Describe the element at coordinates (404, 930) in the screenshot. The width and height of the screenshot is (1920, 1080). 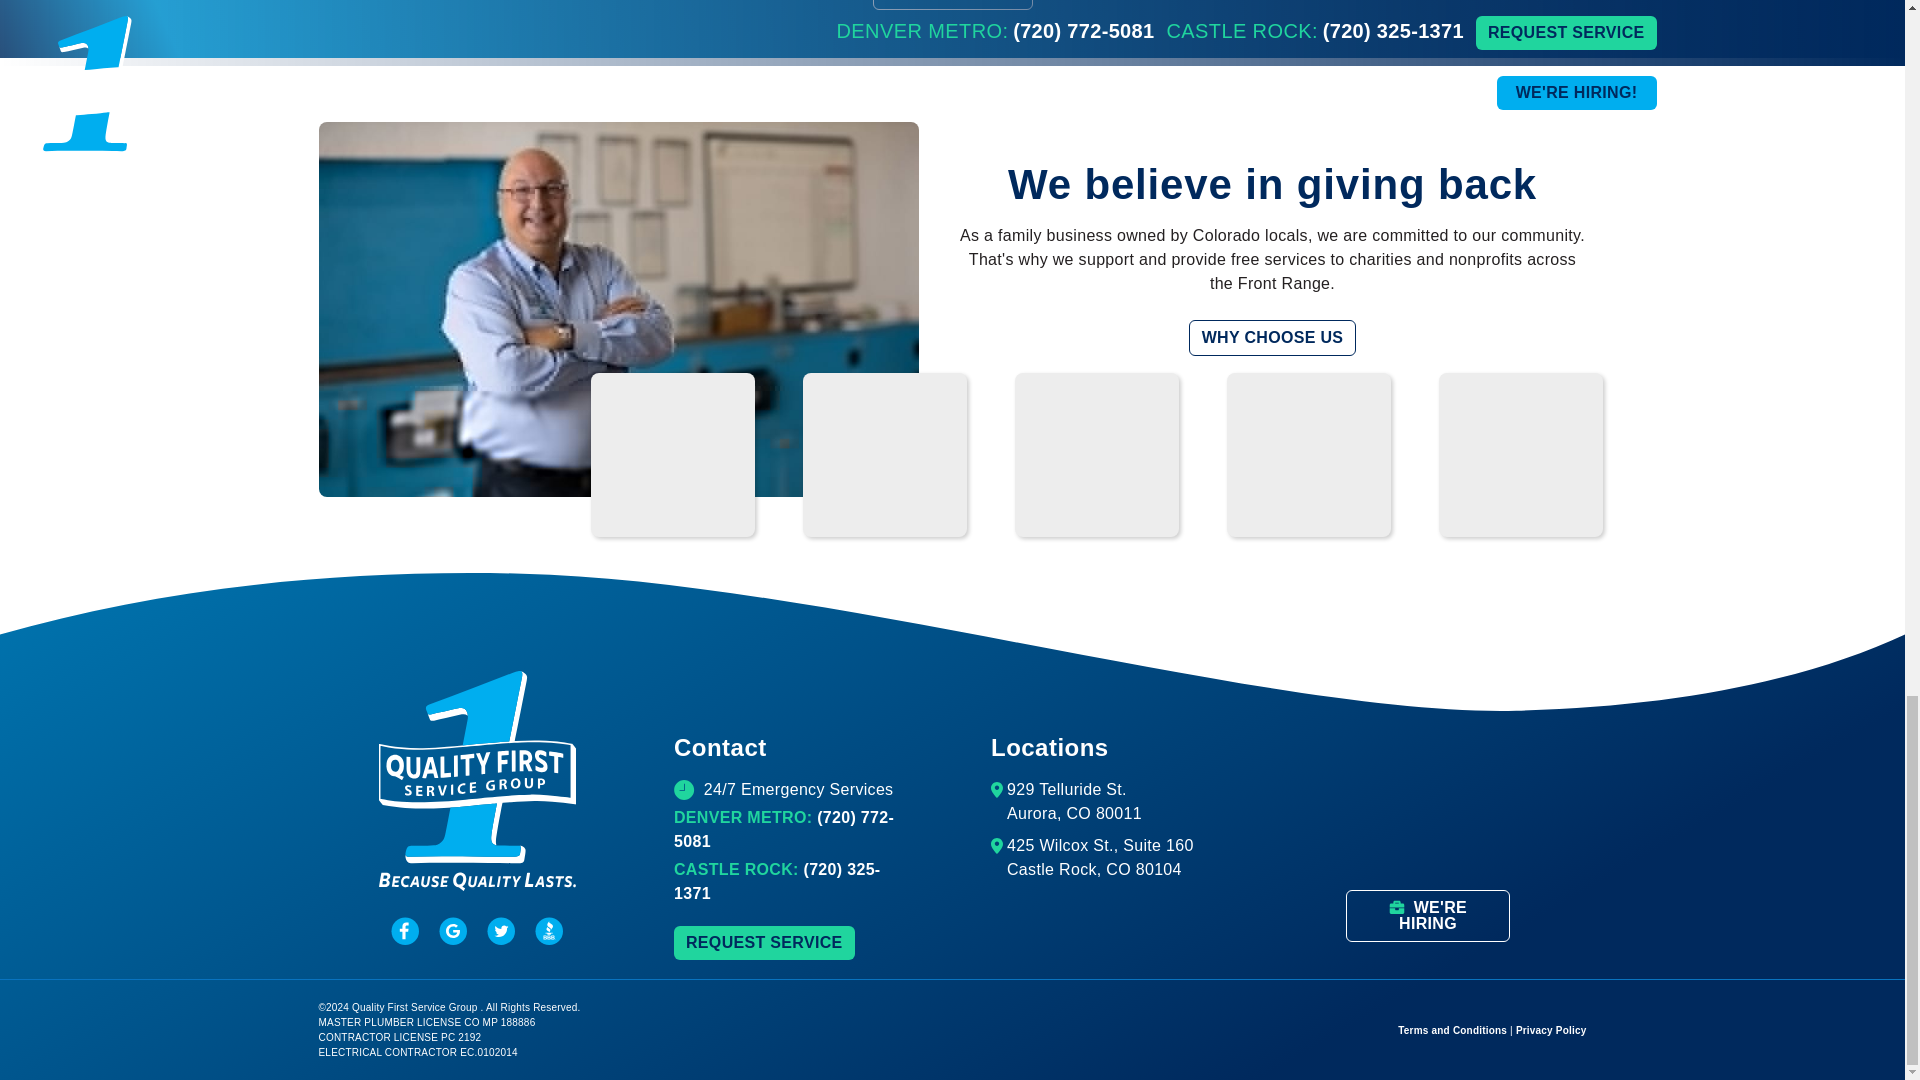
I see `Facebook` at that location.